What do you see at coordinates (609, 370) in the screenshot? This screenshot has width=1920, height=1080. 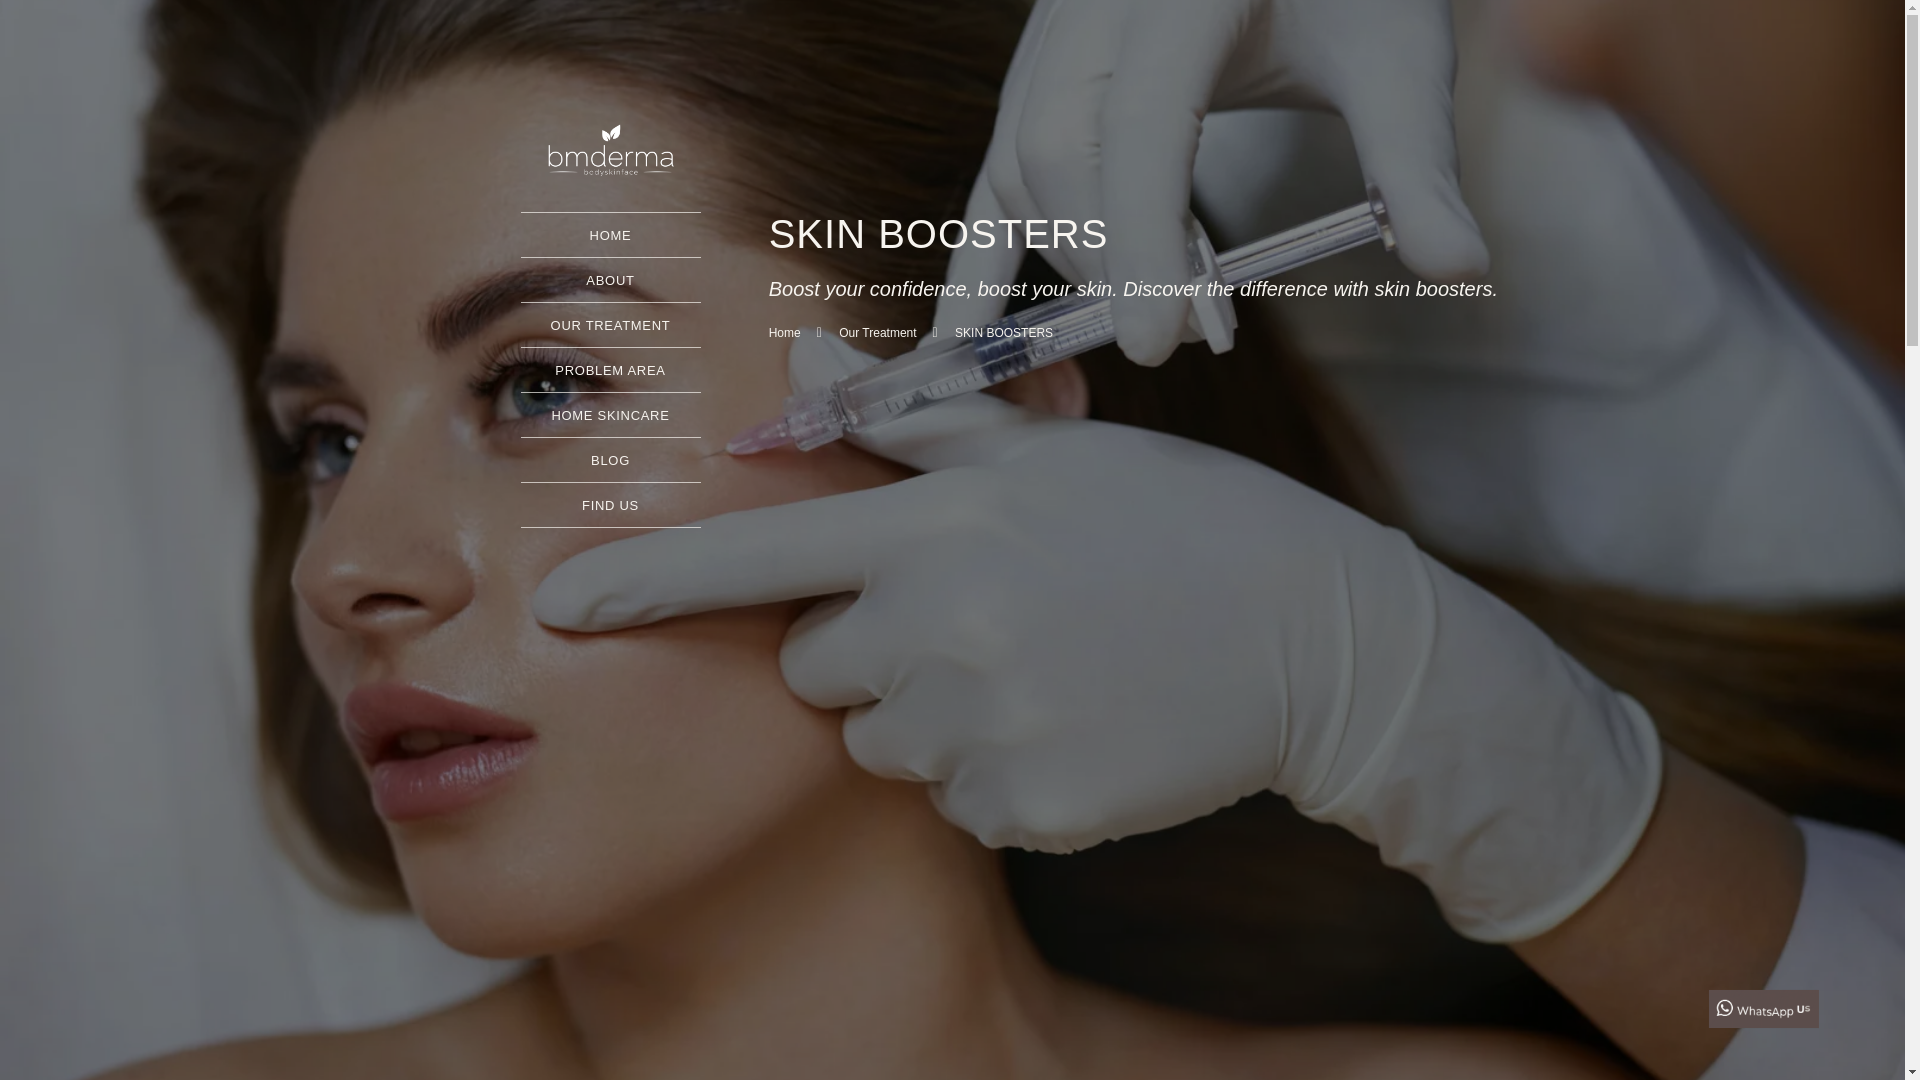 I see `PROBLEM AREA` at bounding box center [609, 370].